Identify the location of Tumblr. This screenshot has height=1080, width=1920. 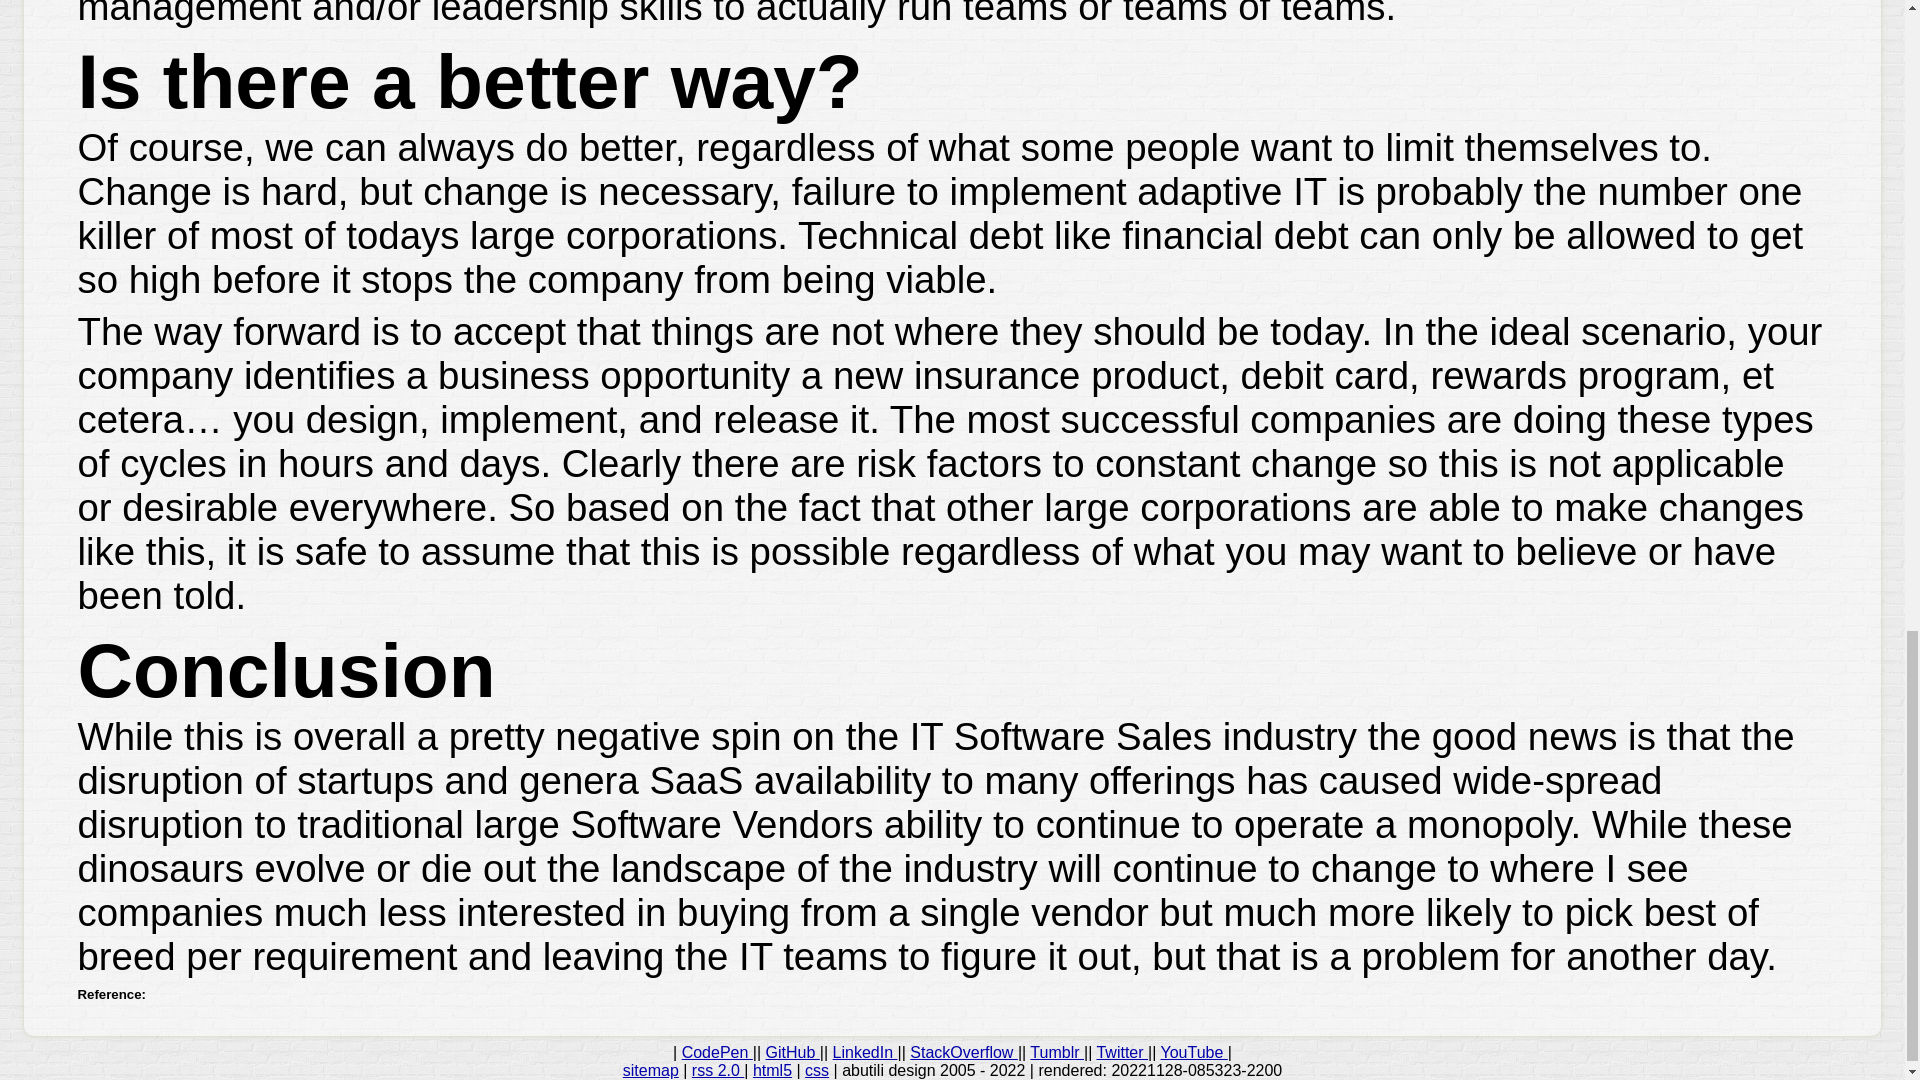
(1056, 1052).